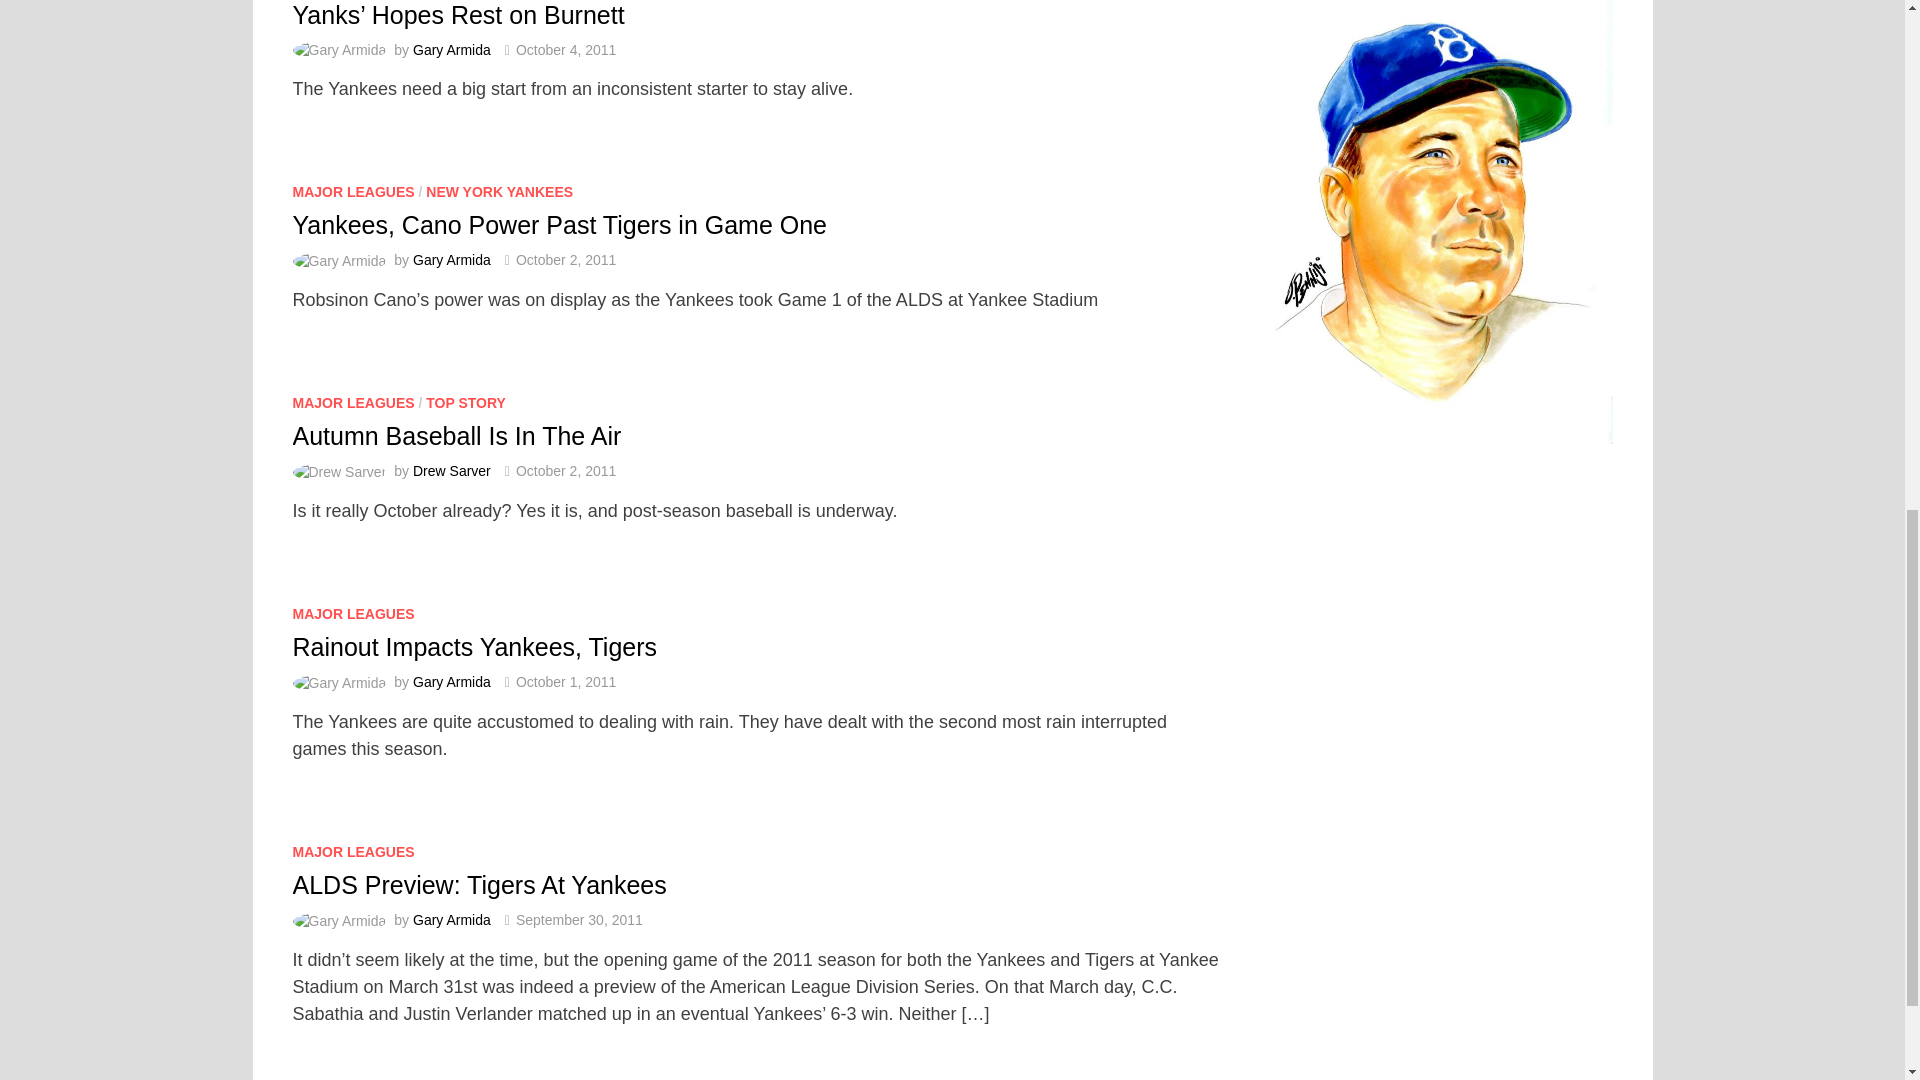 The height and width of the screenshot is (1080, 1920). What do you see at coordinates (566, 50) in the screenshot?
I see `October 4, 2011` at bounding box center [566, 50].